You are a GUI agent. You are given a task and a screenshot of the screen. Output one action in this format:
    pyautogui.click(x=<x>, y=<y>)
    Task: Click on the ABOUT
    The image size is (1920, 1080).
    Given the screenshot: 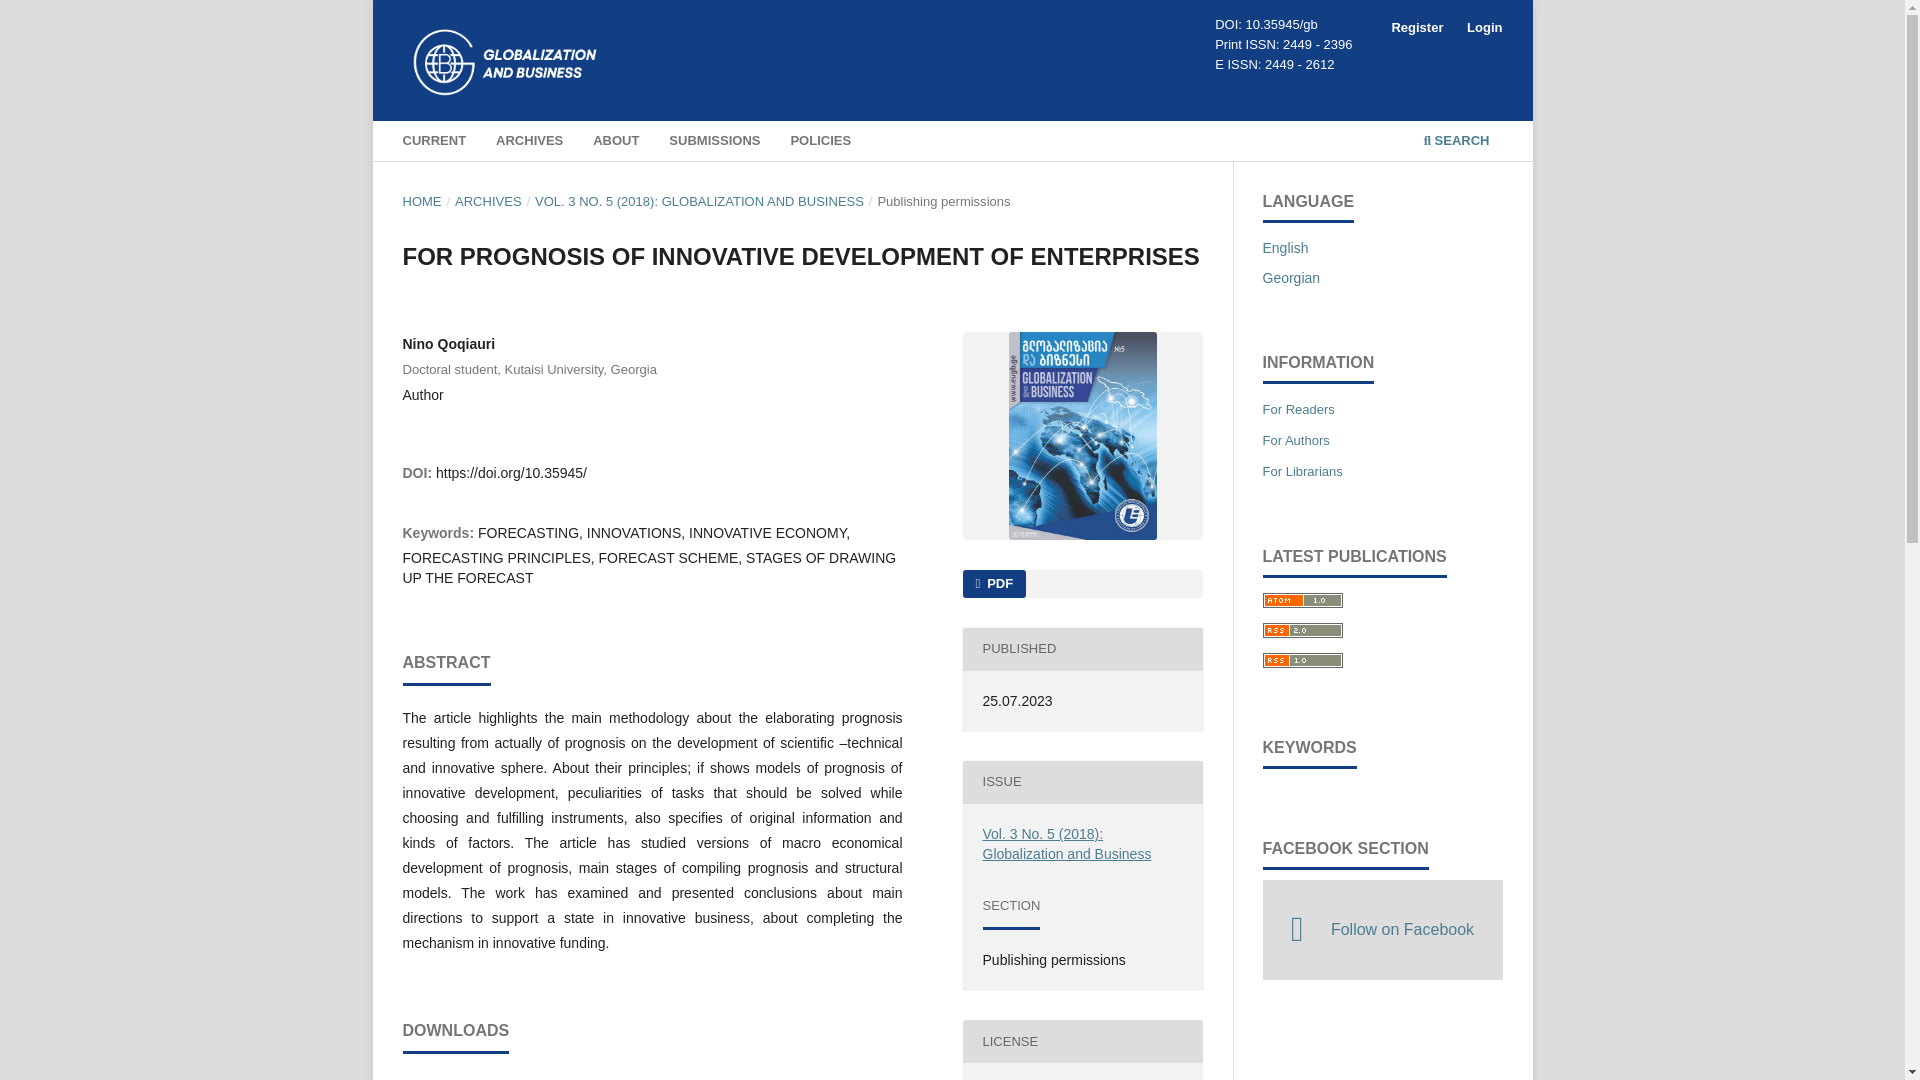 What is the action you would take?
    pyautogui.click(x=616, y=143)
    